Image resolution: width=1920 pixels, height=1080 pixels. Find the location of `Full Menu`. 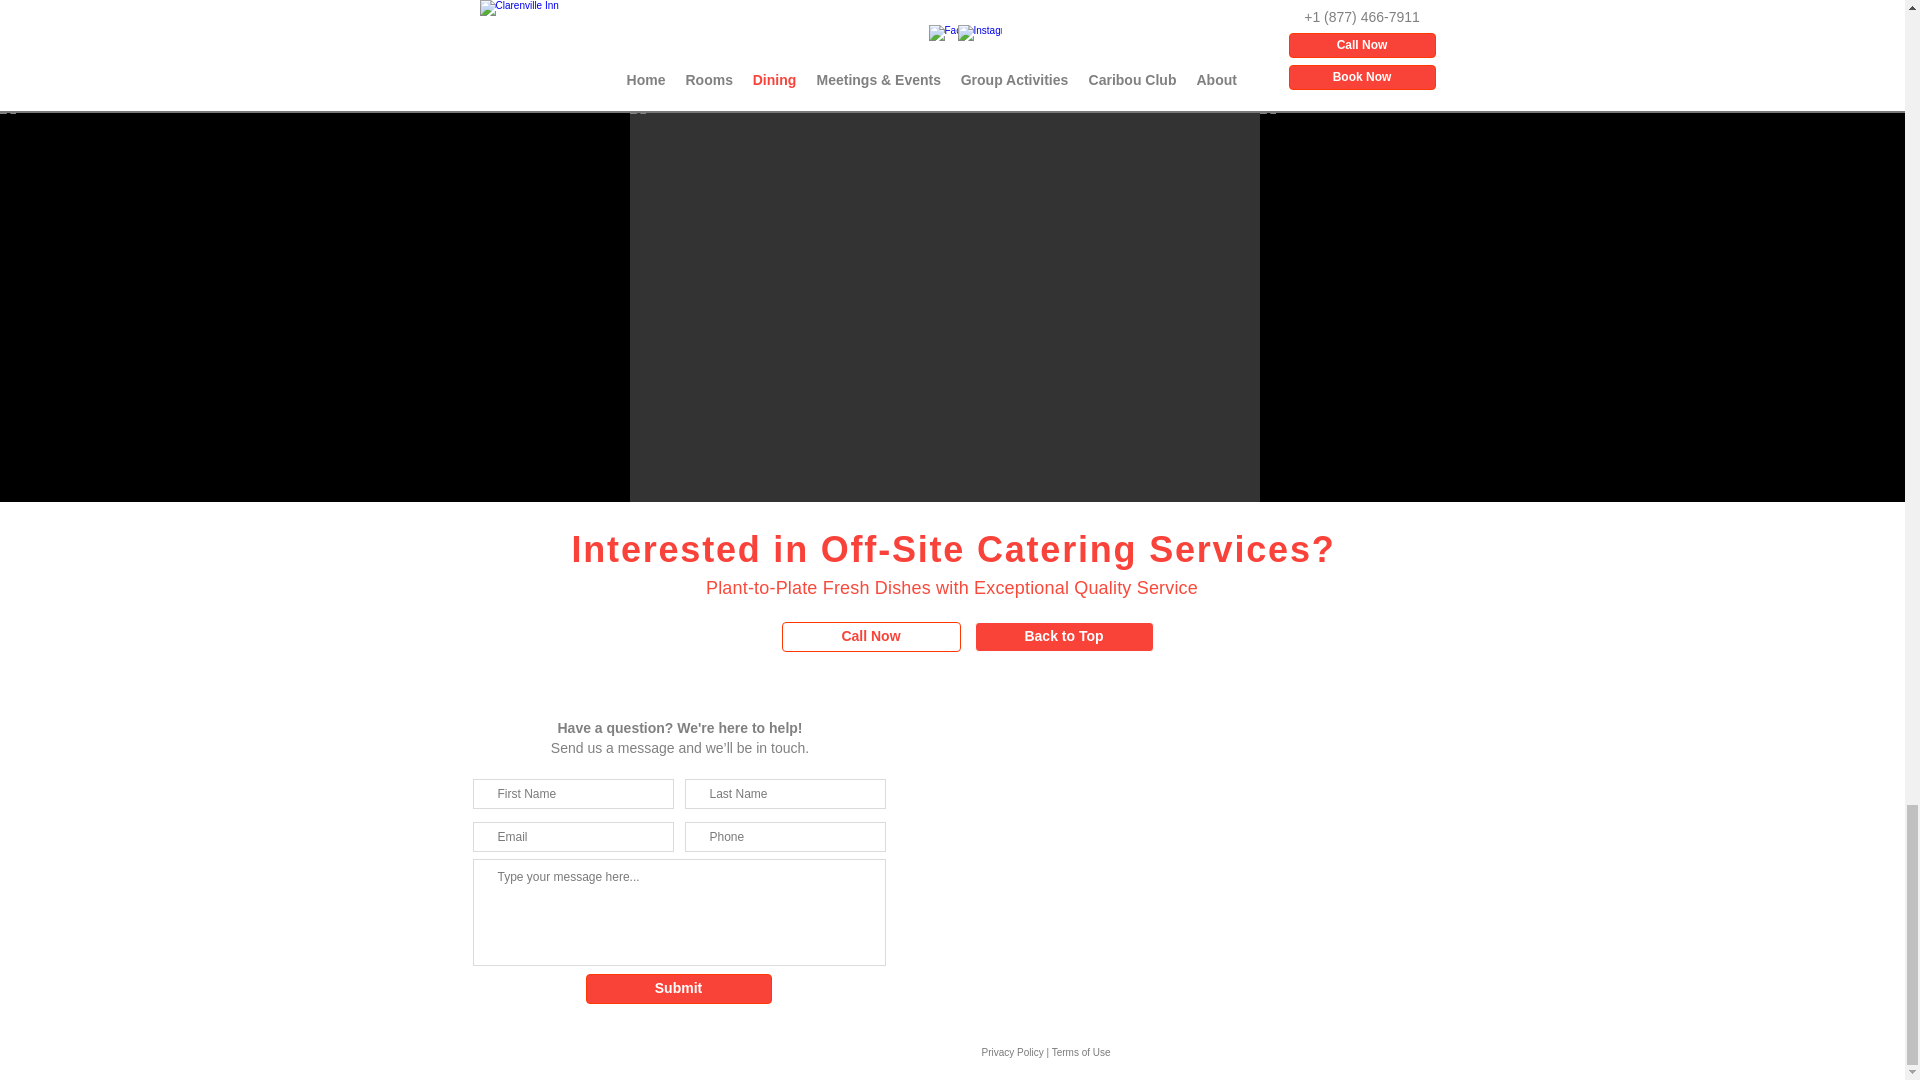

Full Menu is located at coordinates (952, 47).